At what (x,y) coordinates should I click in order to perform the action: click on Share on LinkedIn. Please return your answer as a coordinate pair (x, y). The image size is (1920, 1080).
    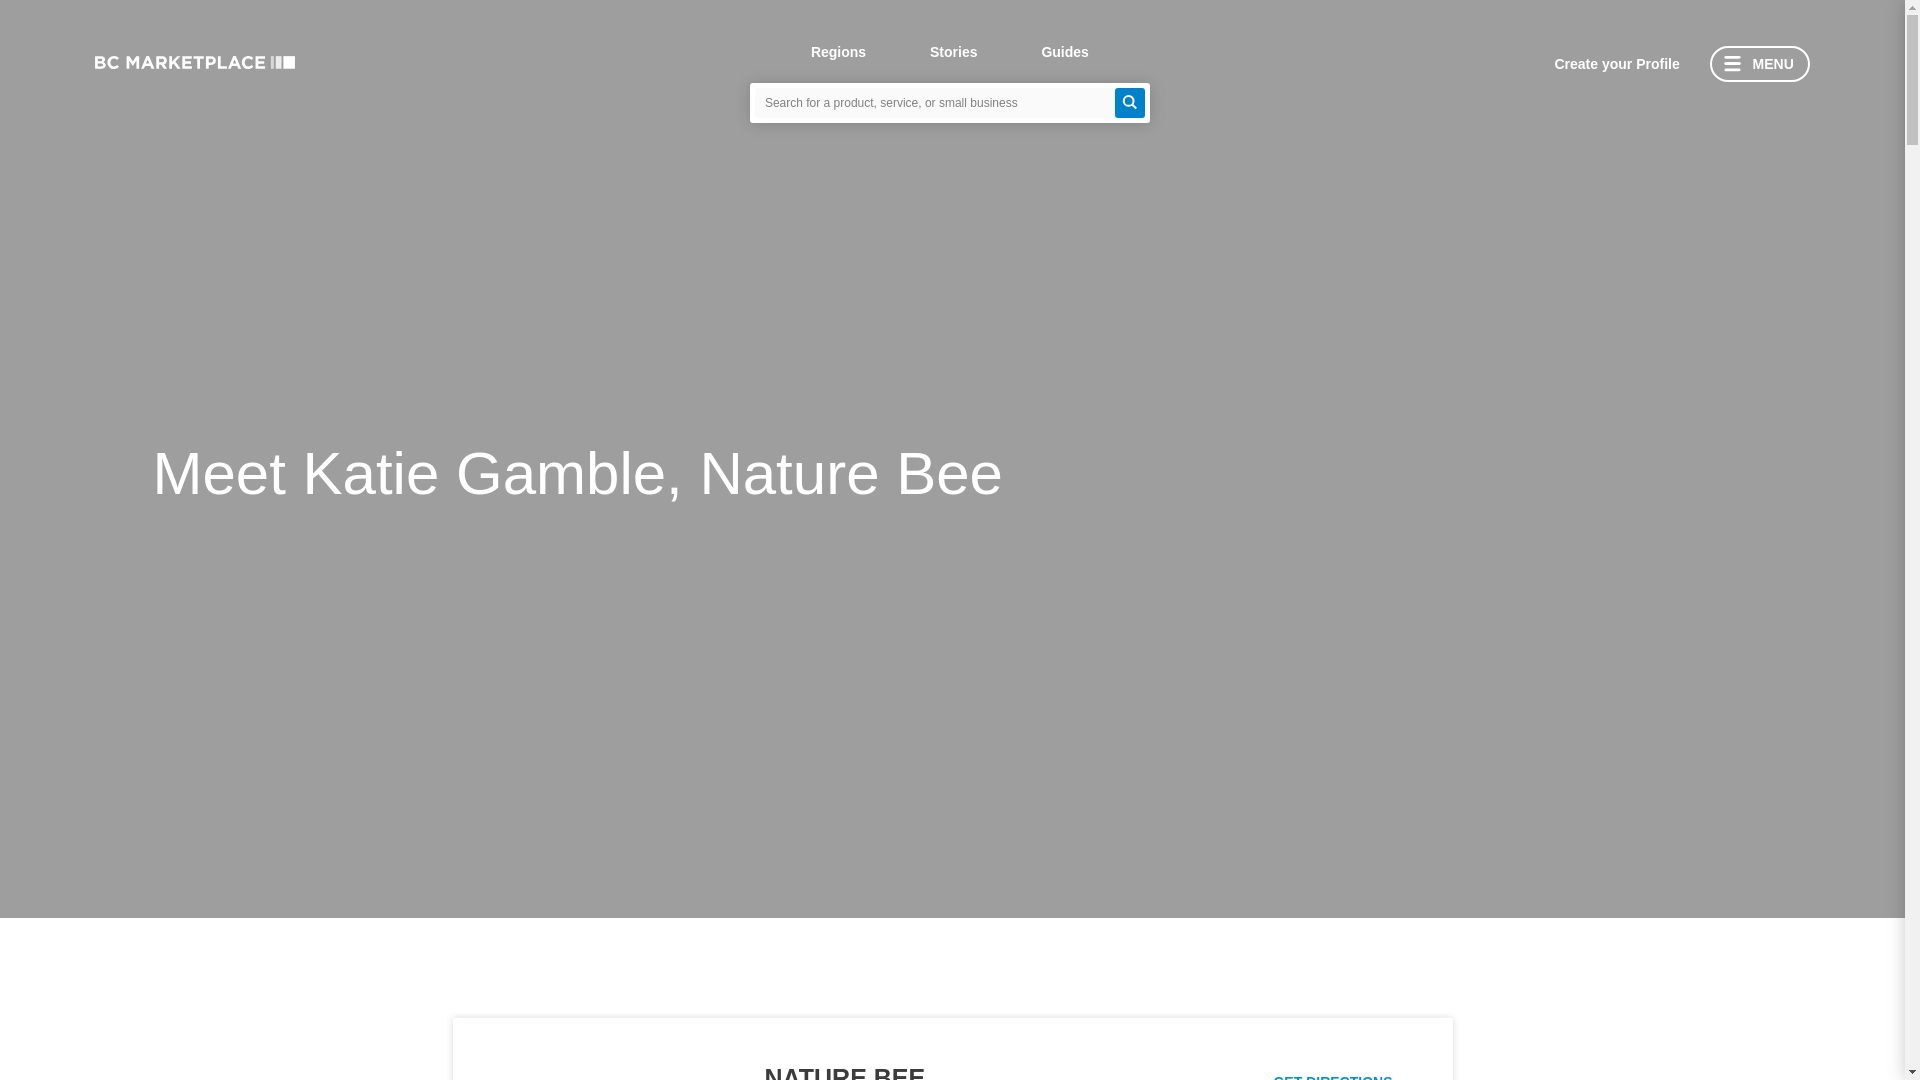
    Looking at the image, I should click on (1806, 864).